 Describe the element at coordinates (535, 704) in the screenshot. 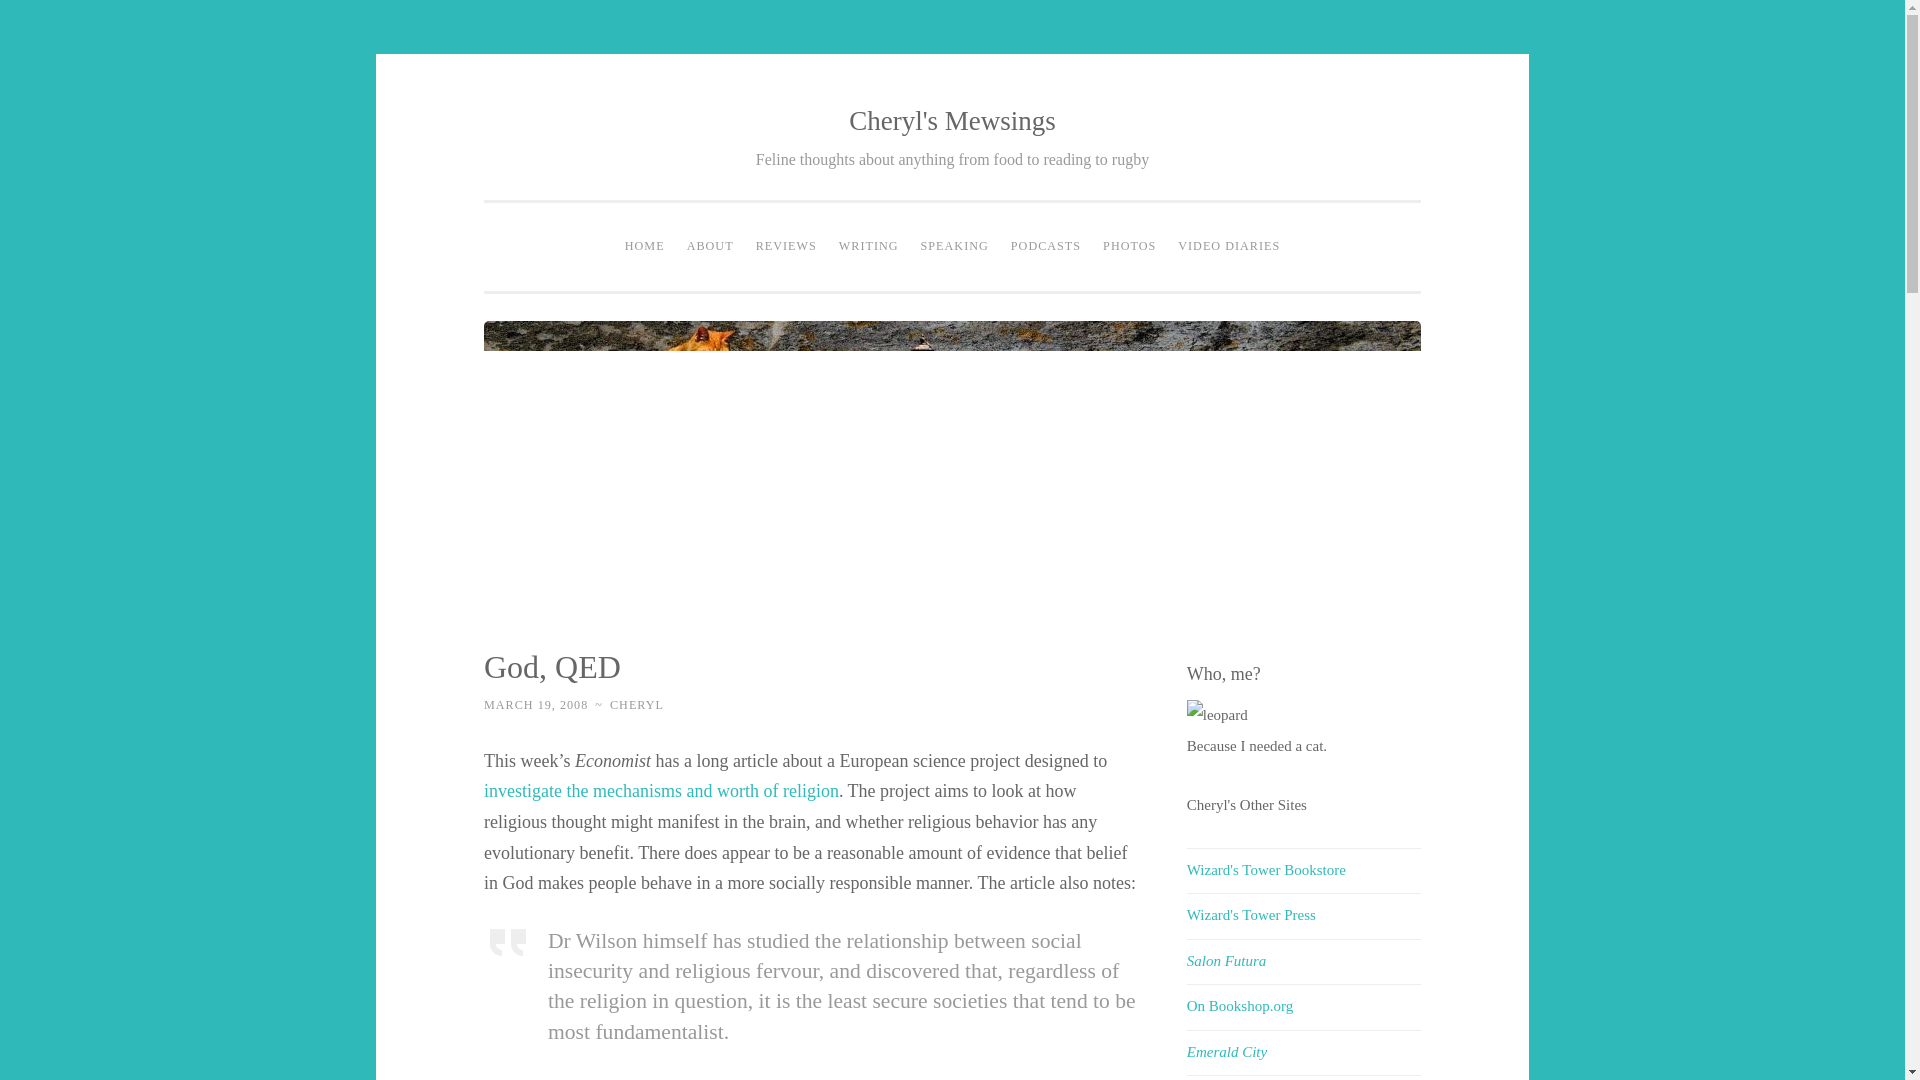

I see `MARCH 19, 2008` at that location.